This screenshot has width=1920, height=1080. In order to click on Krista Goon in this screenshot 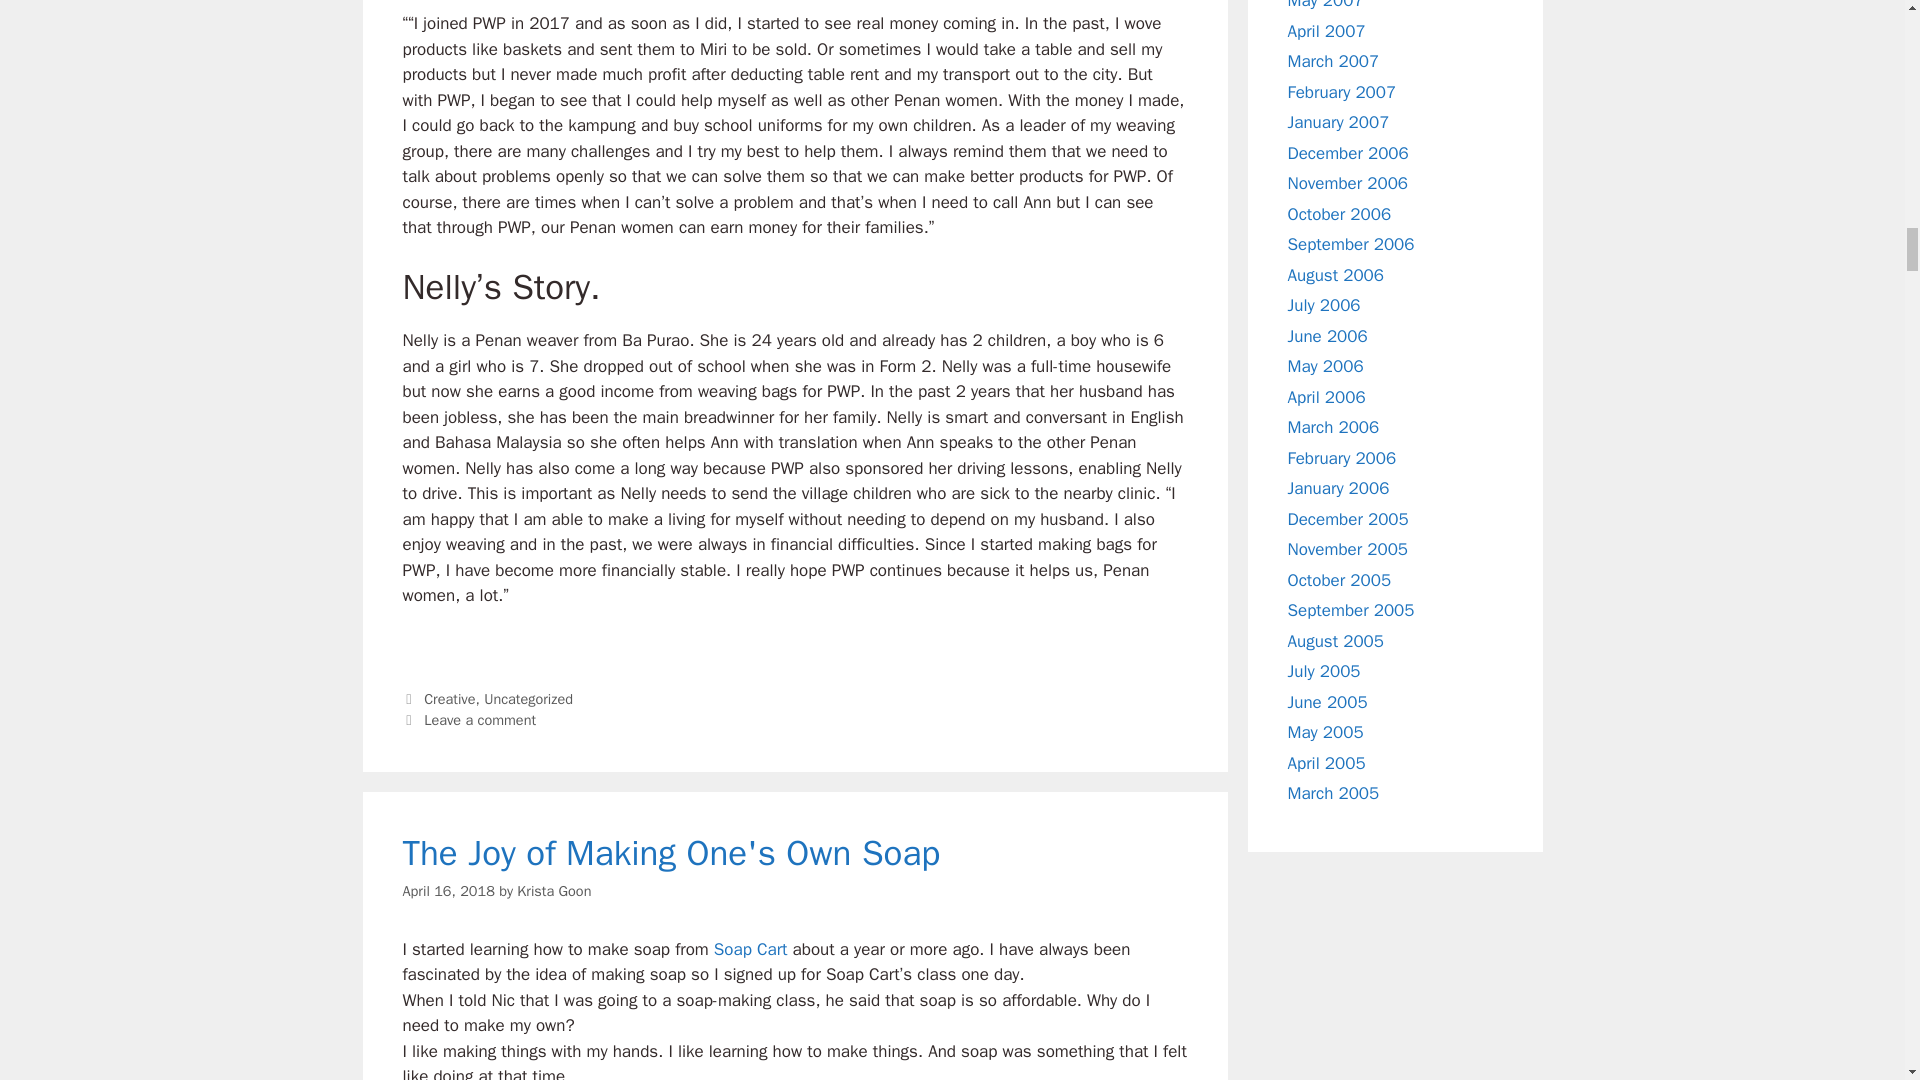, I will do `click(554, 890)`.